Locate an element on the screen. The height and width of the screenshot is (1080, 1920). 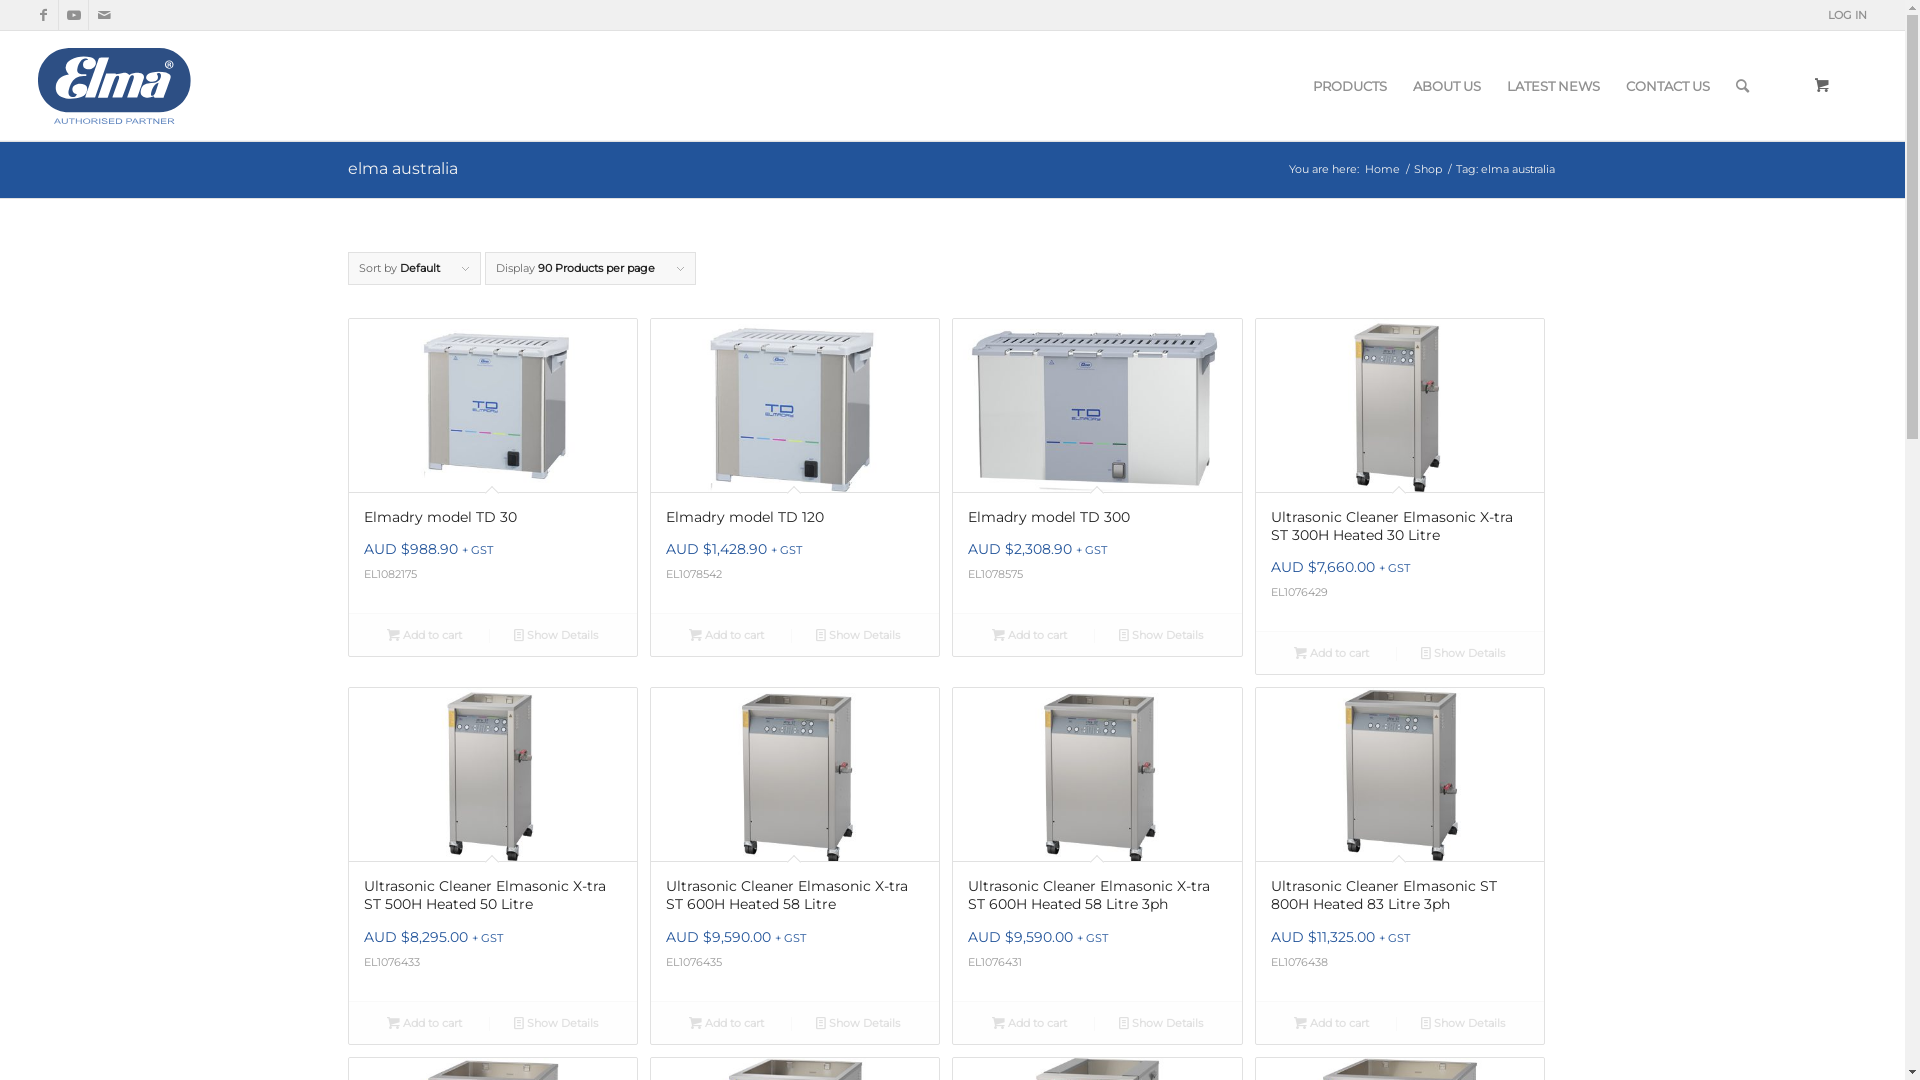
Add to cart is located at coordinates (727, 1023).